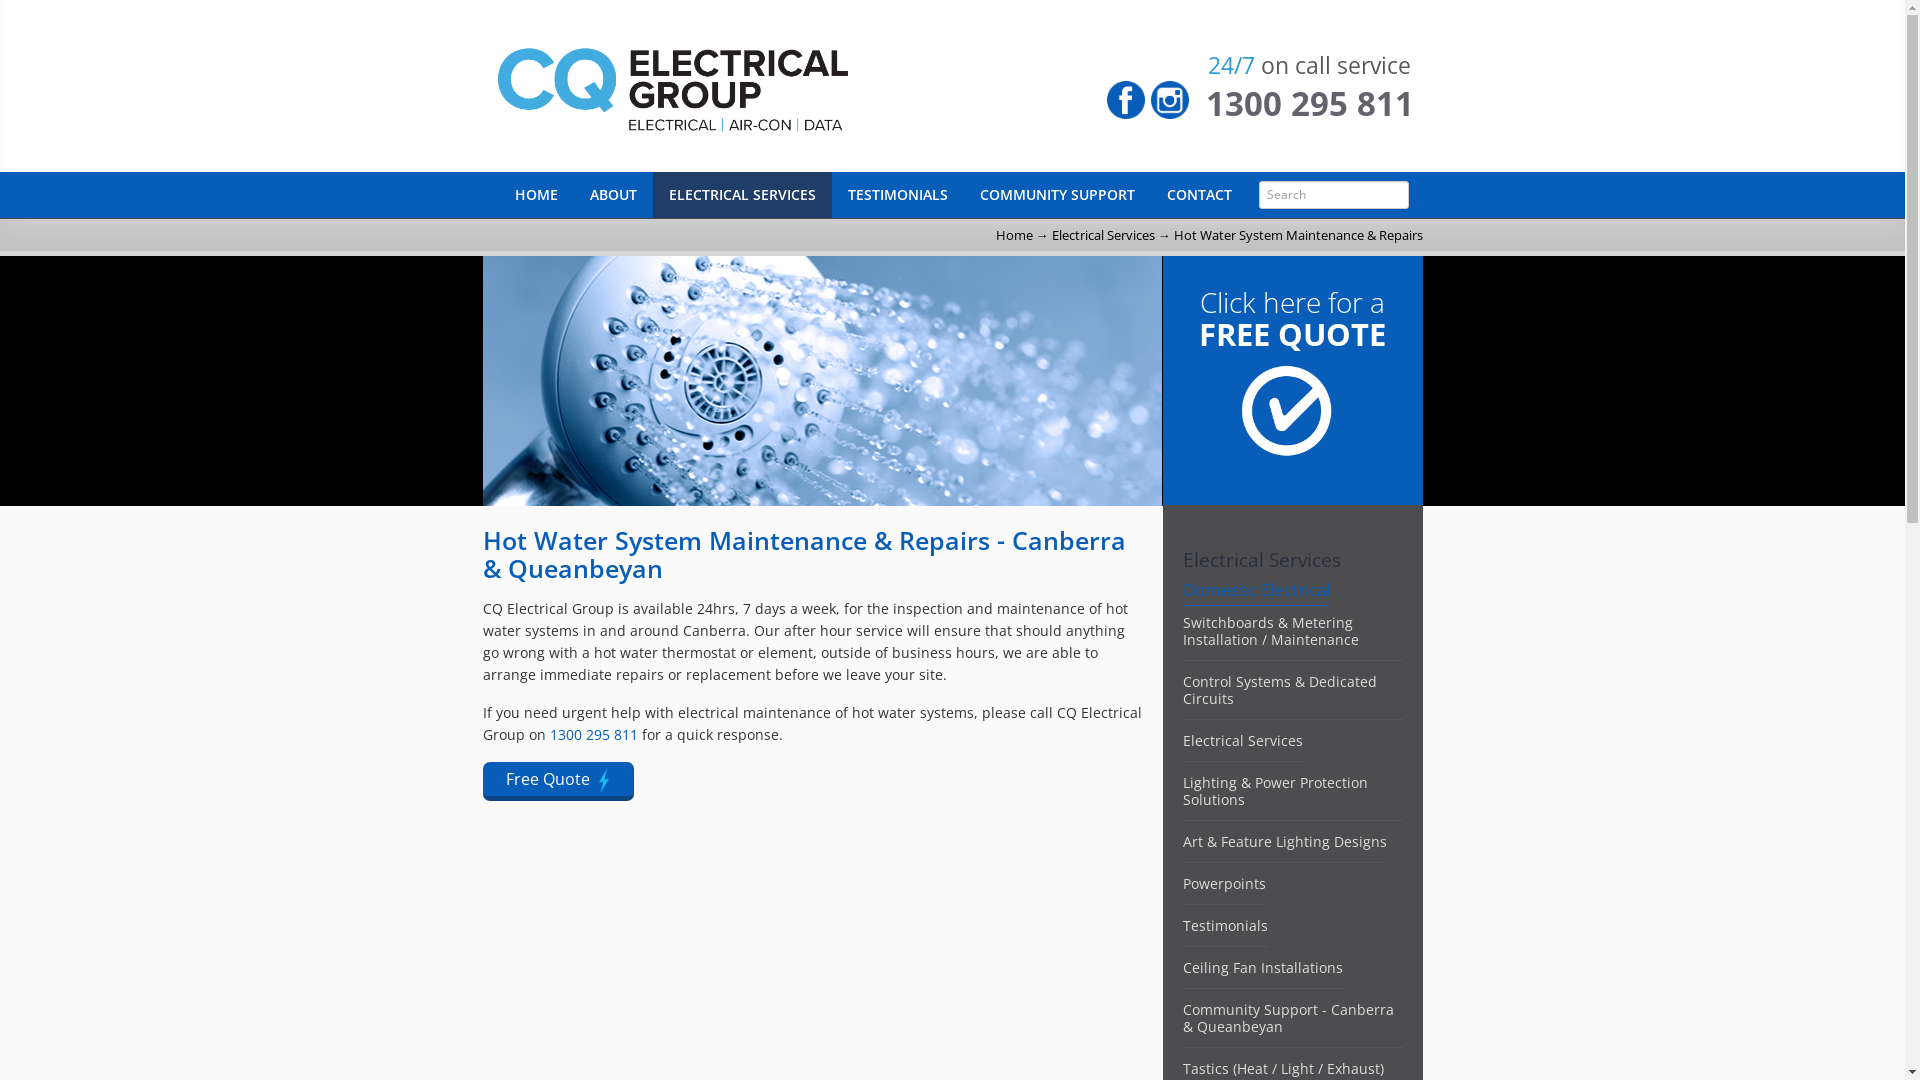  I want to click on Skip to main content, so click(62, 0).